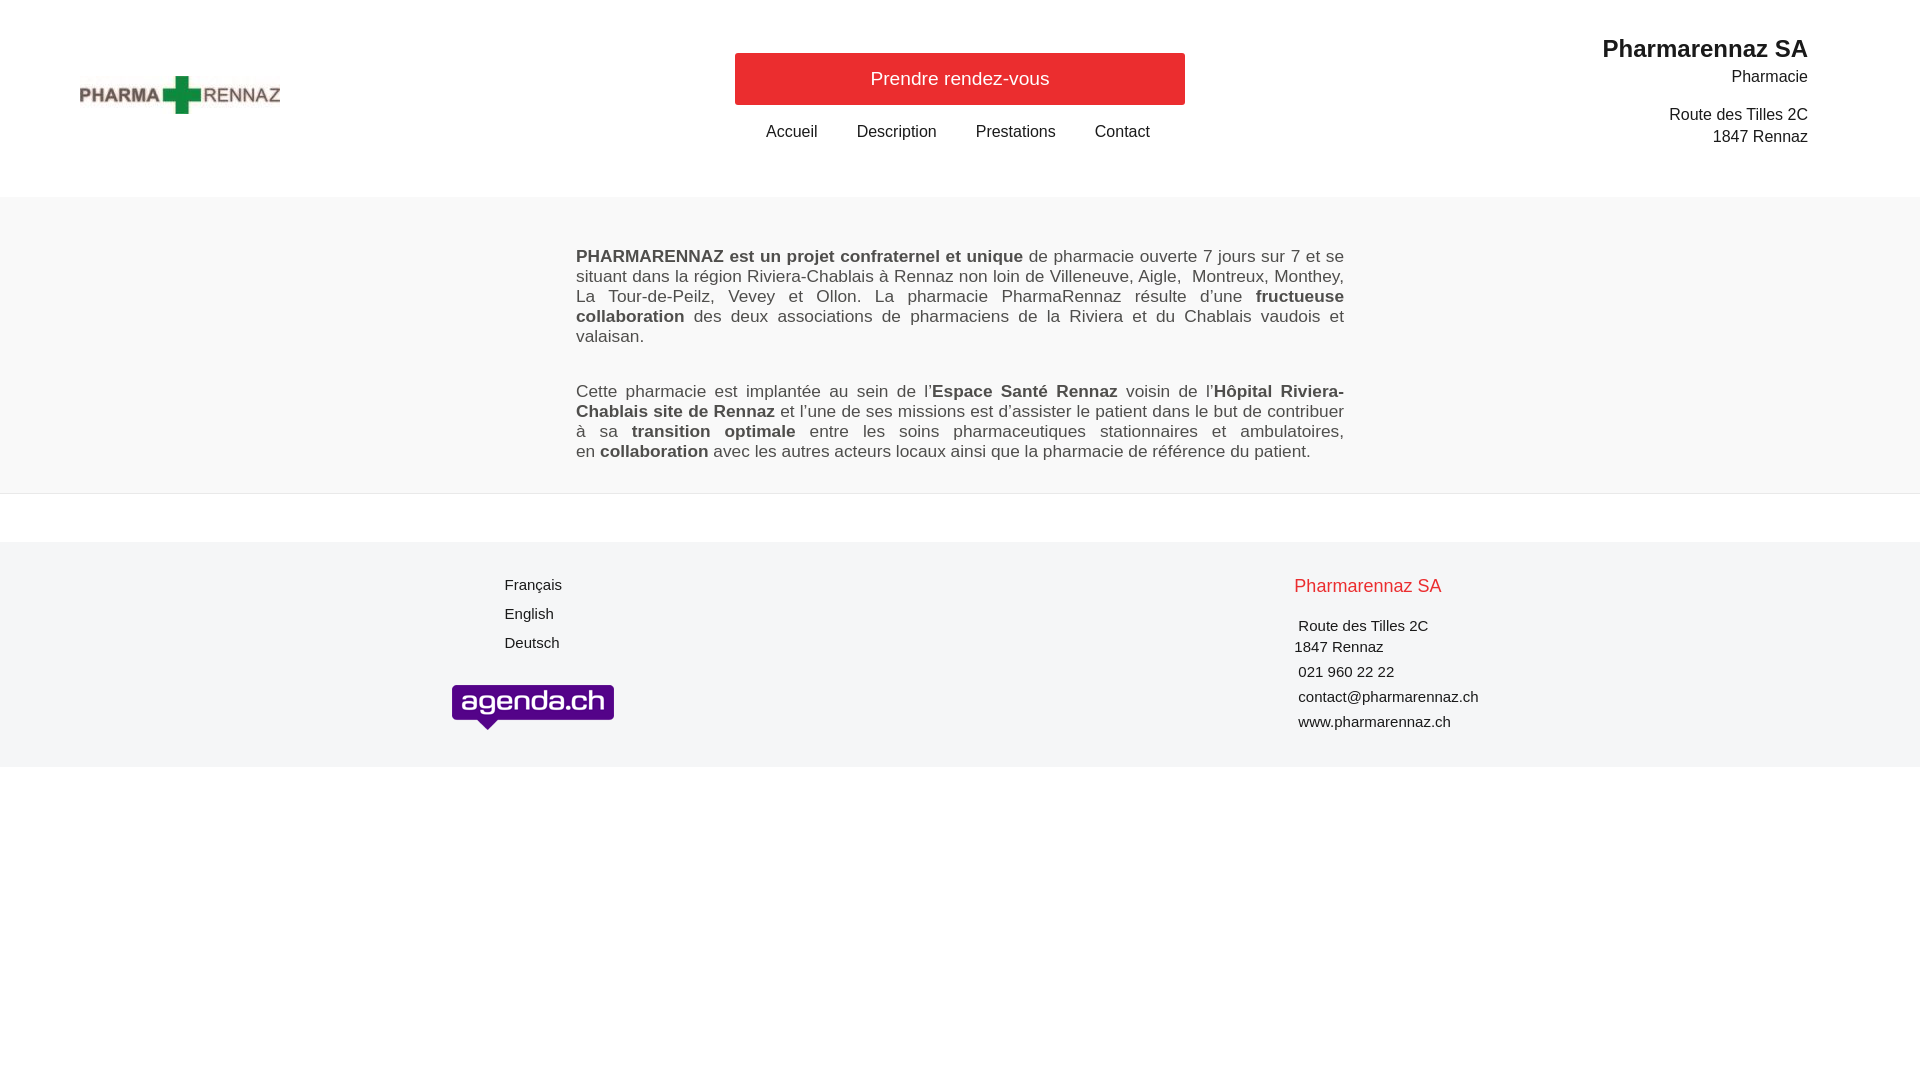  What do you see at coordinates (1346, 672) in the screenshot?
I see `021 960 22 22` at bounding box center [1346, 672].